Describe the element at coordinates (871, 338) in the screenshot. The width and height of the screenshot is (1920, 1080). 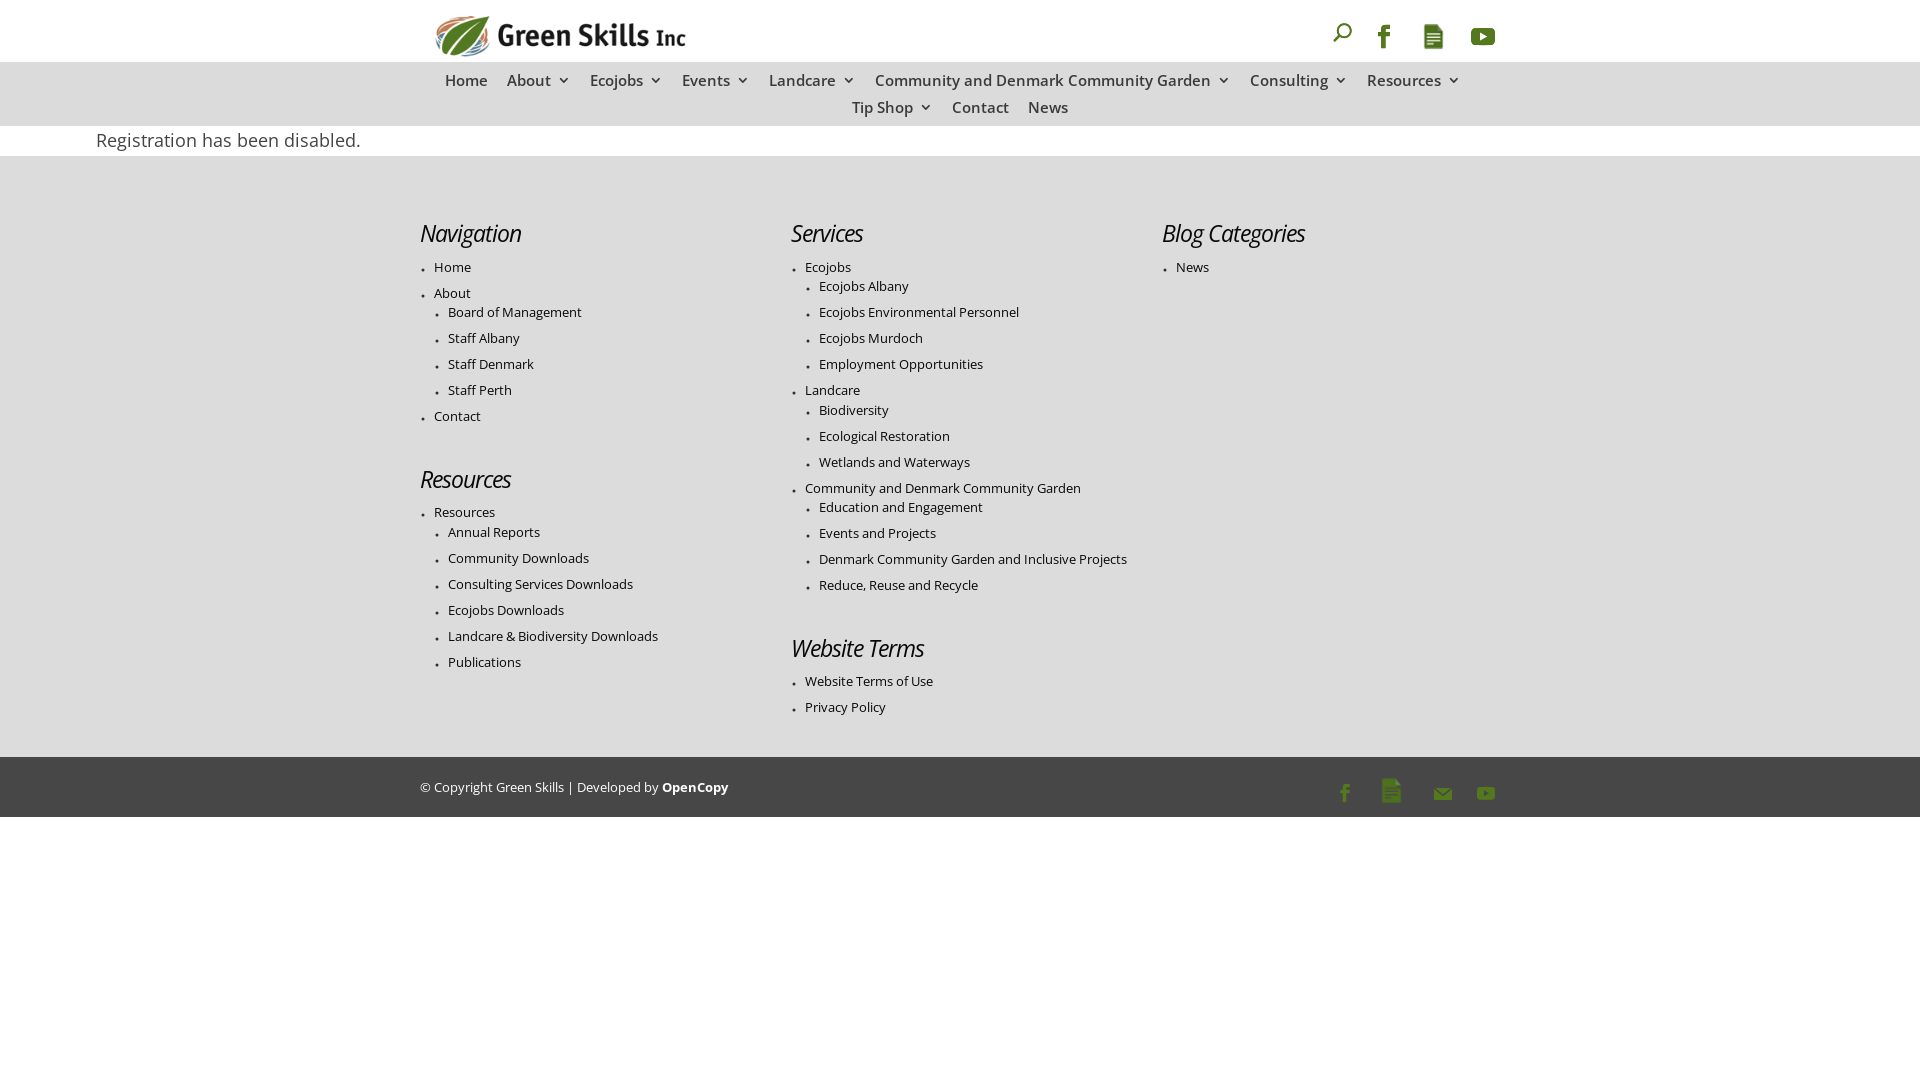
I see `Ecojobs Murdoch` at that location.